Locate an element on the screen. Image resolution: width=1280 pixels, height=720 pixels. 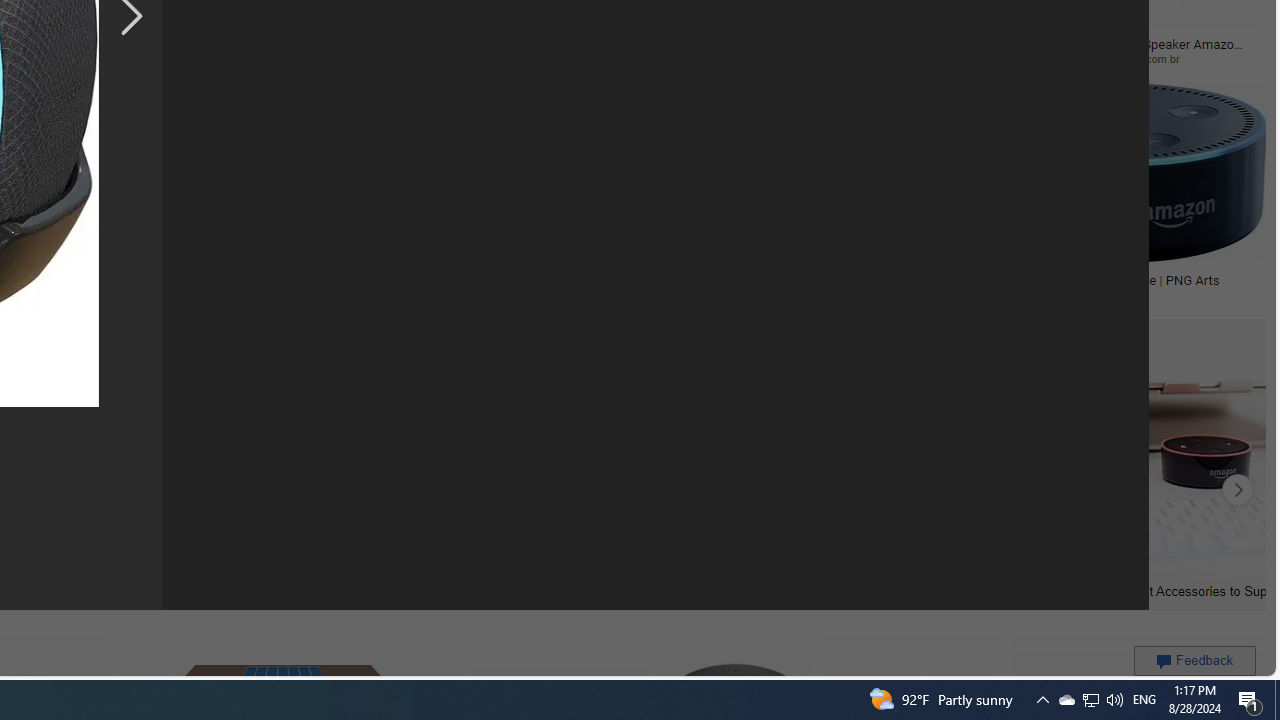
energyearth.com is located at coordinates (116, 295).